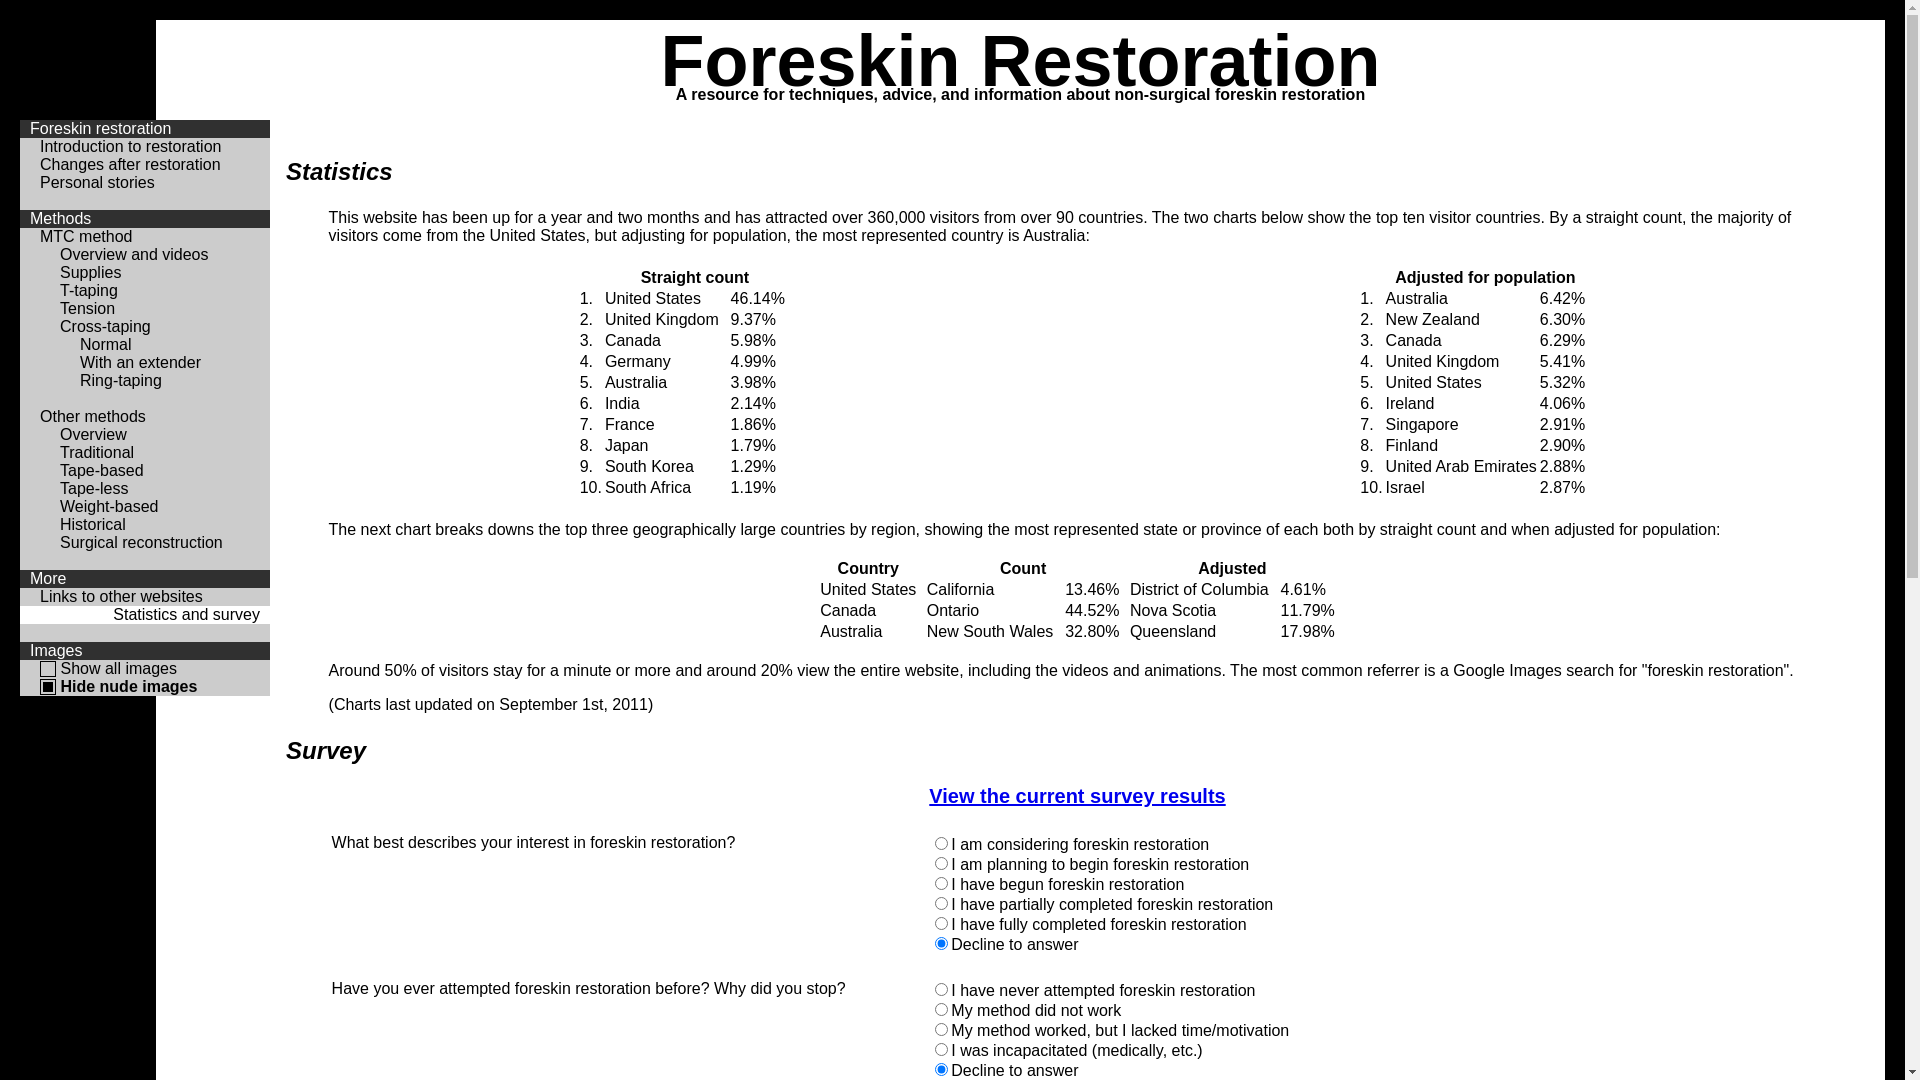  What do you see at coordinates (88, 308) in the screenshot?
I see `Tension` at bounding box center [88, 308].